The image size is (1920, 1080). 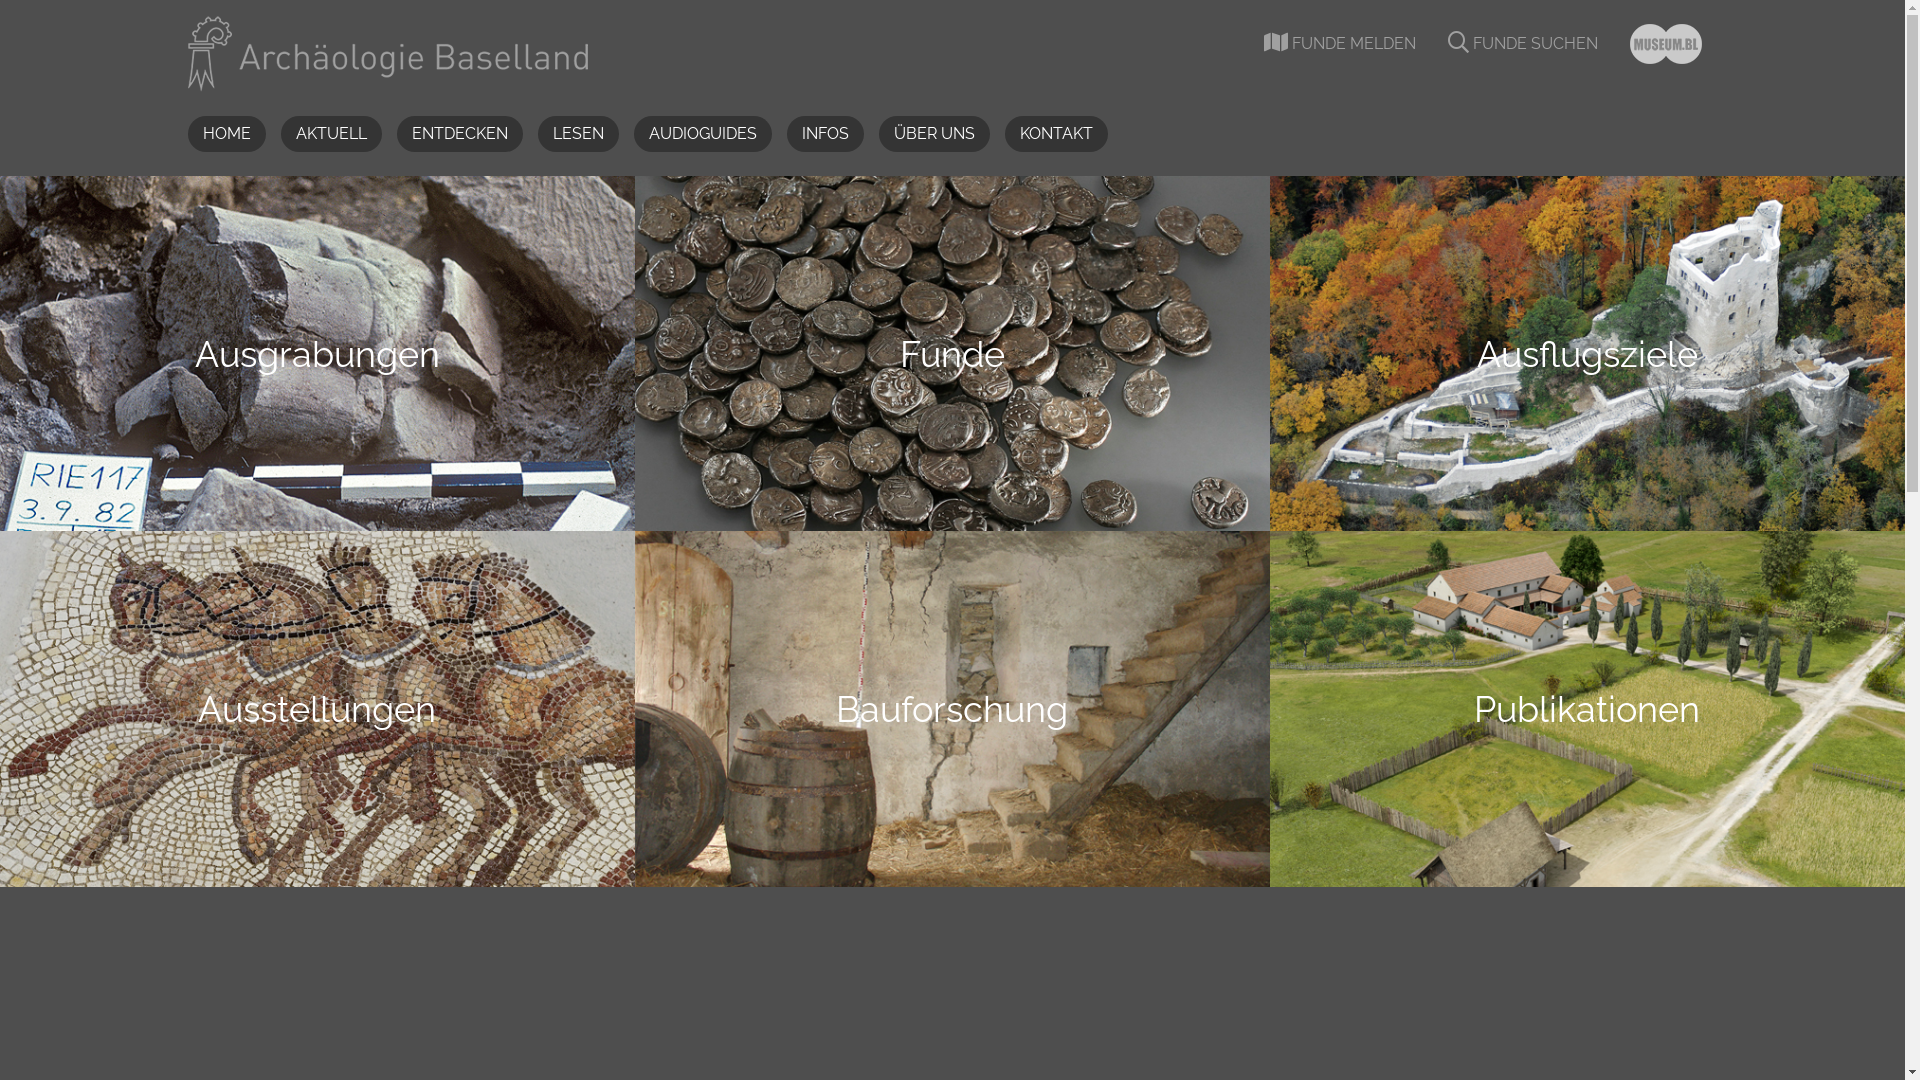 I want to click on KONTAKT, so click(x=1056, y=134).